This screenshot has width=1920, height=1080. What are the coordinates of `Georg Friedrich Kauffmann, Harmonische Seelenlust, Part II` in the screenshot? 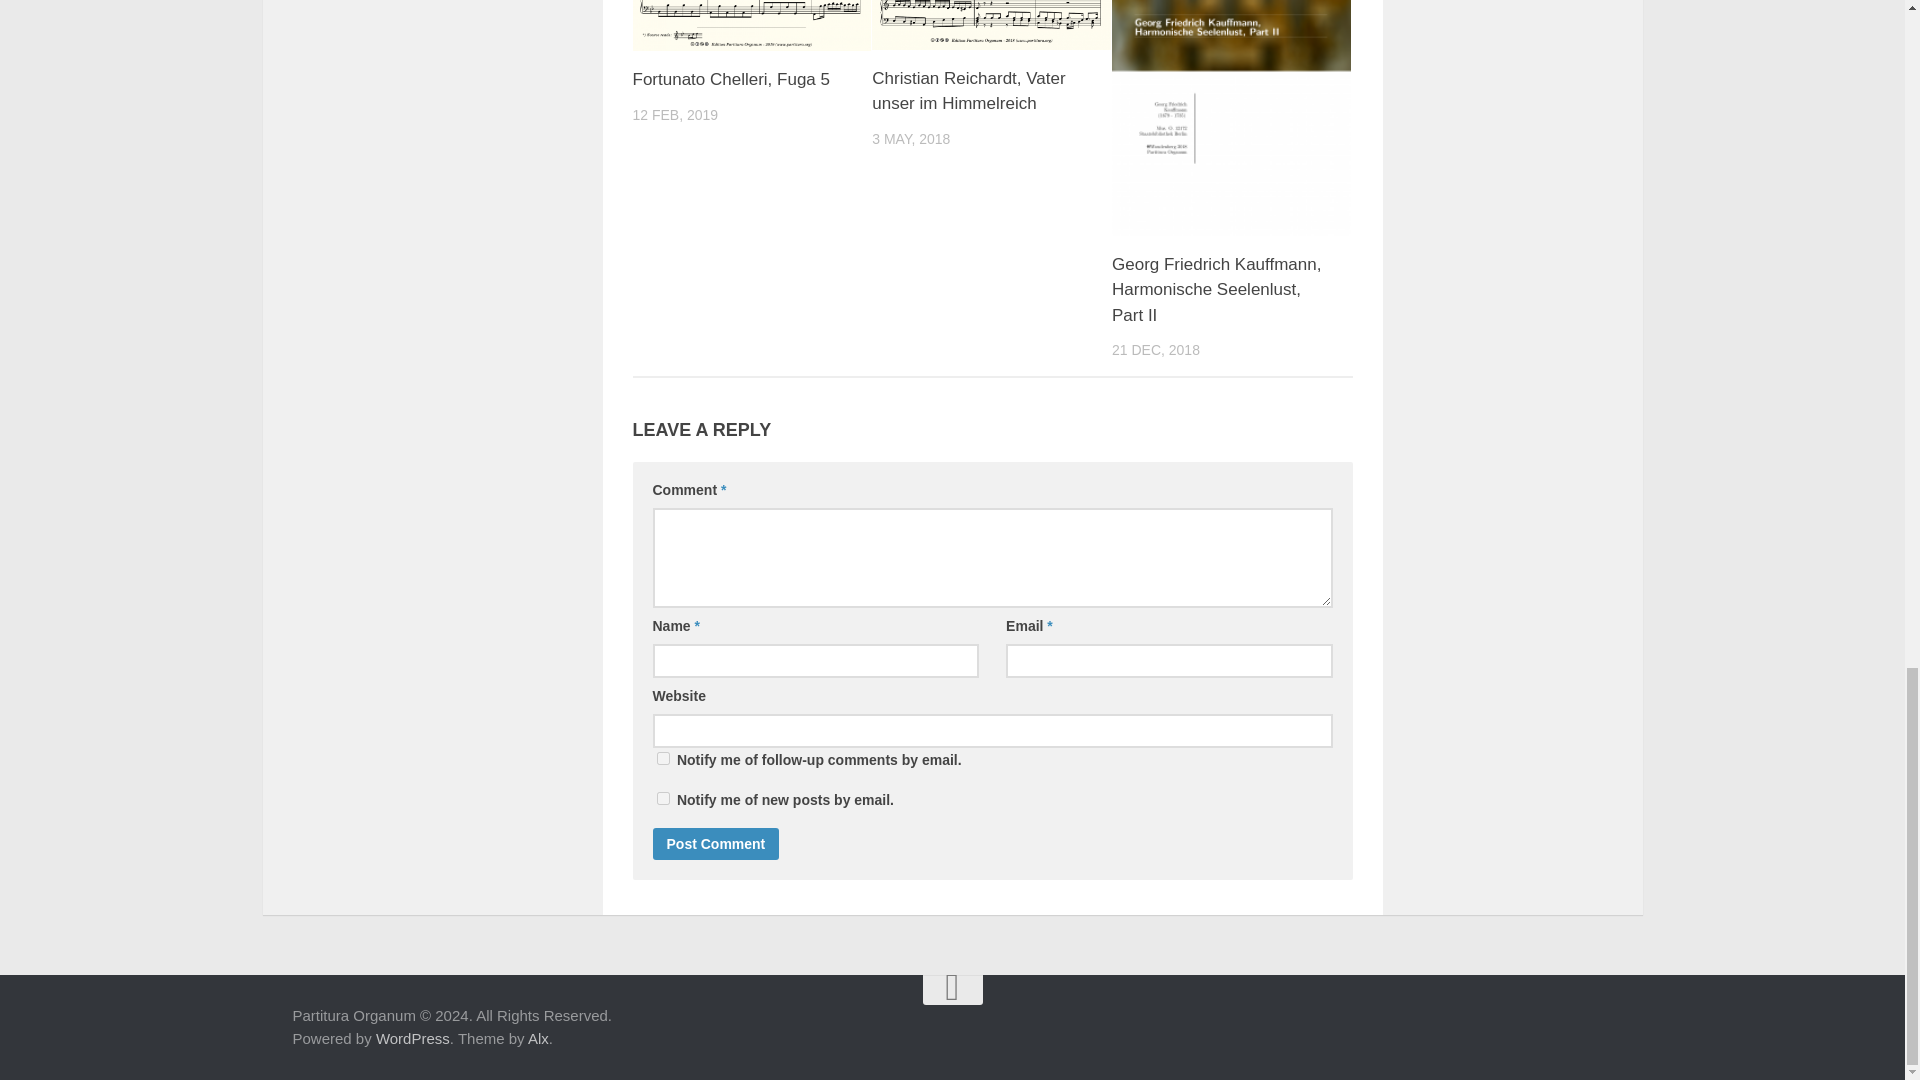 It's located at (1216, 290).